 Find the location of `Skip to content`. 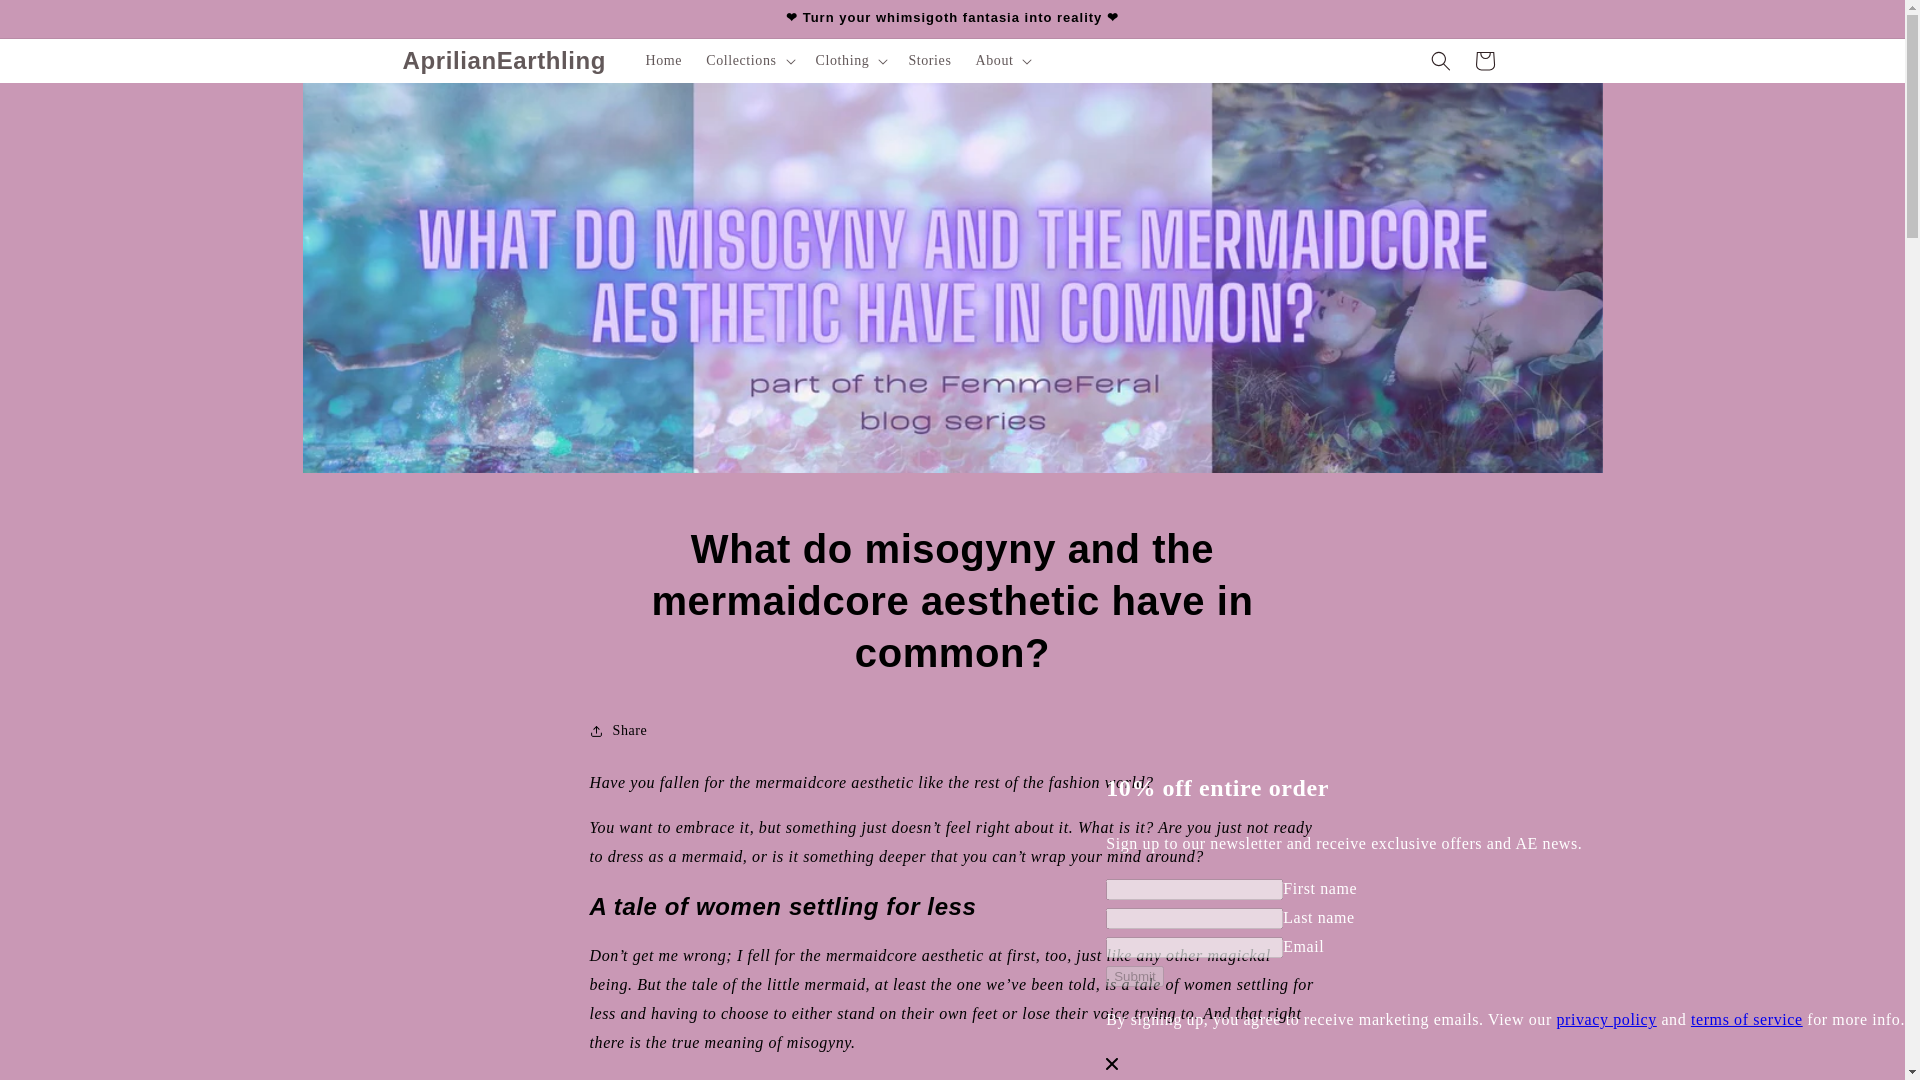

Skip to content is located at coordinates (60, 23).